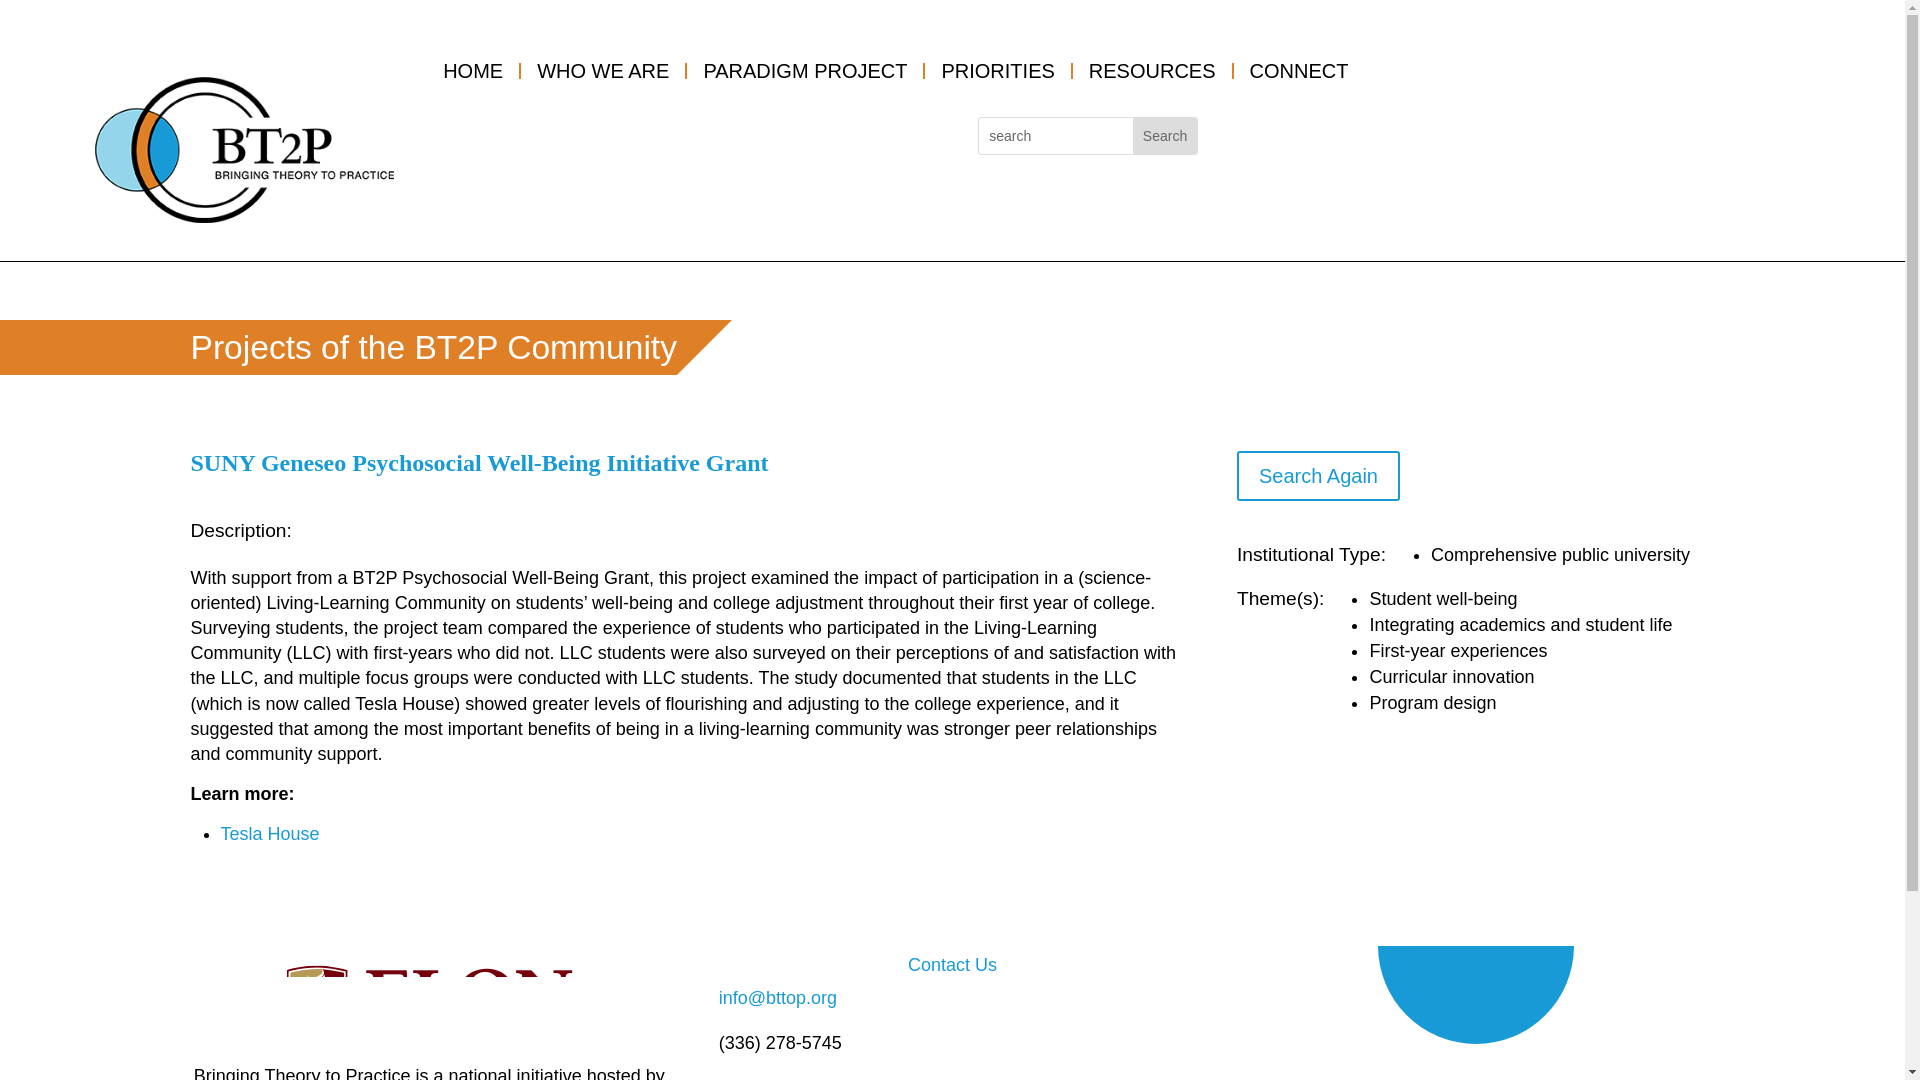 The image size is (1920, 1080). I want to click on BT2P-logo-png, so click(244, 149).